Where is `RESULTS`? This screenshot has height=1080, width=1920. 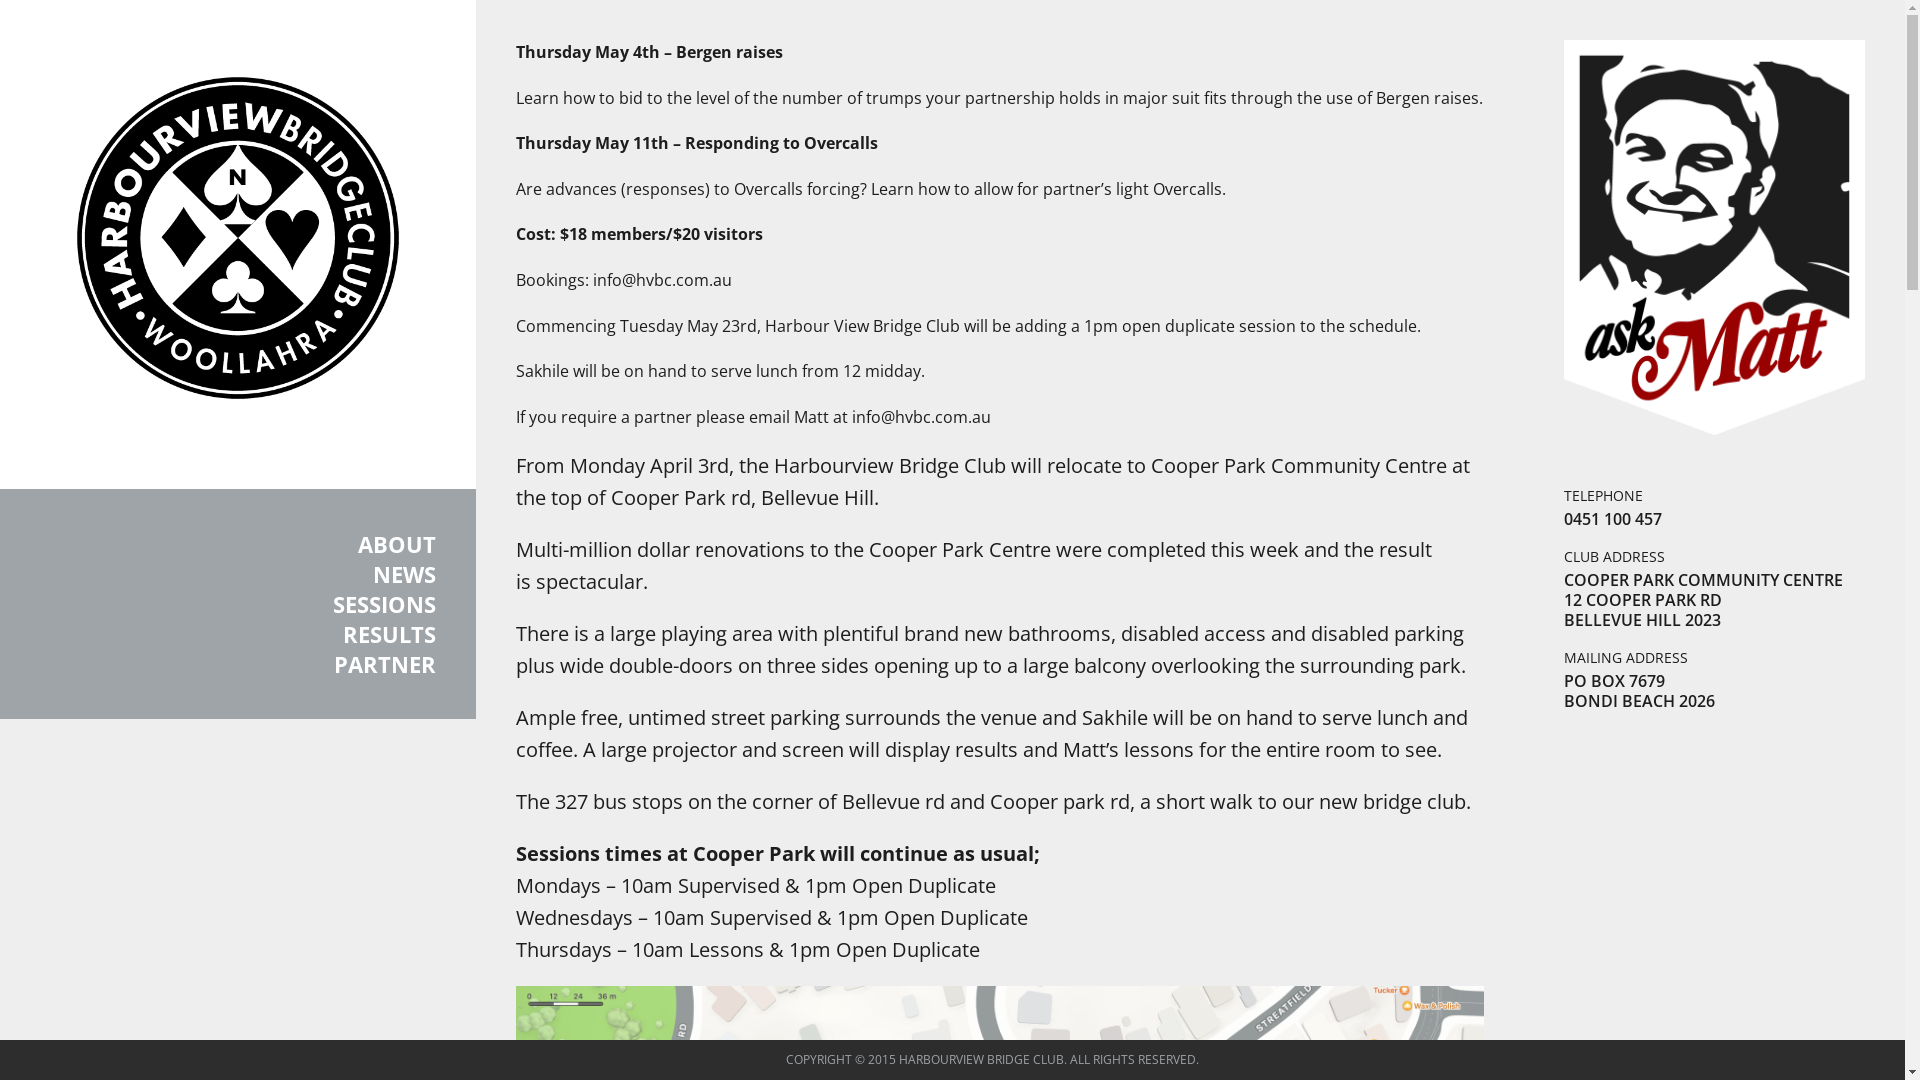
RESULTS is located at coordinates (238, 634).